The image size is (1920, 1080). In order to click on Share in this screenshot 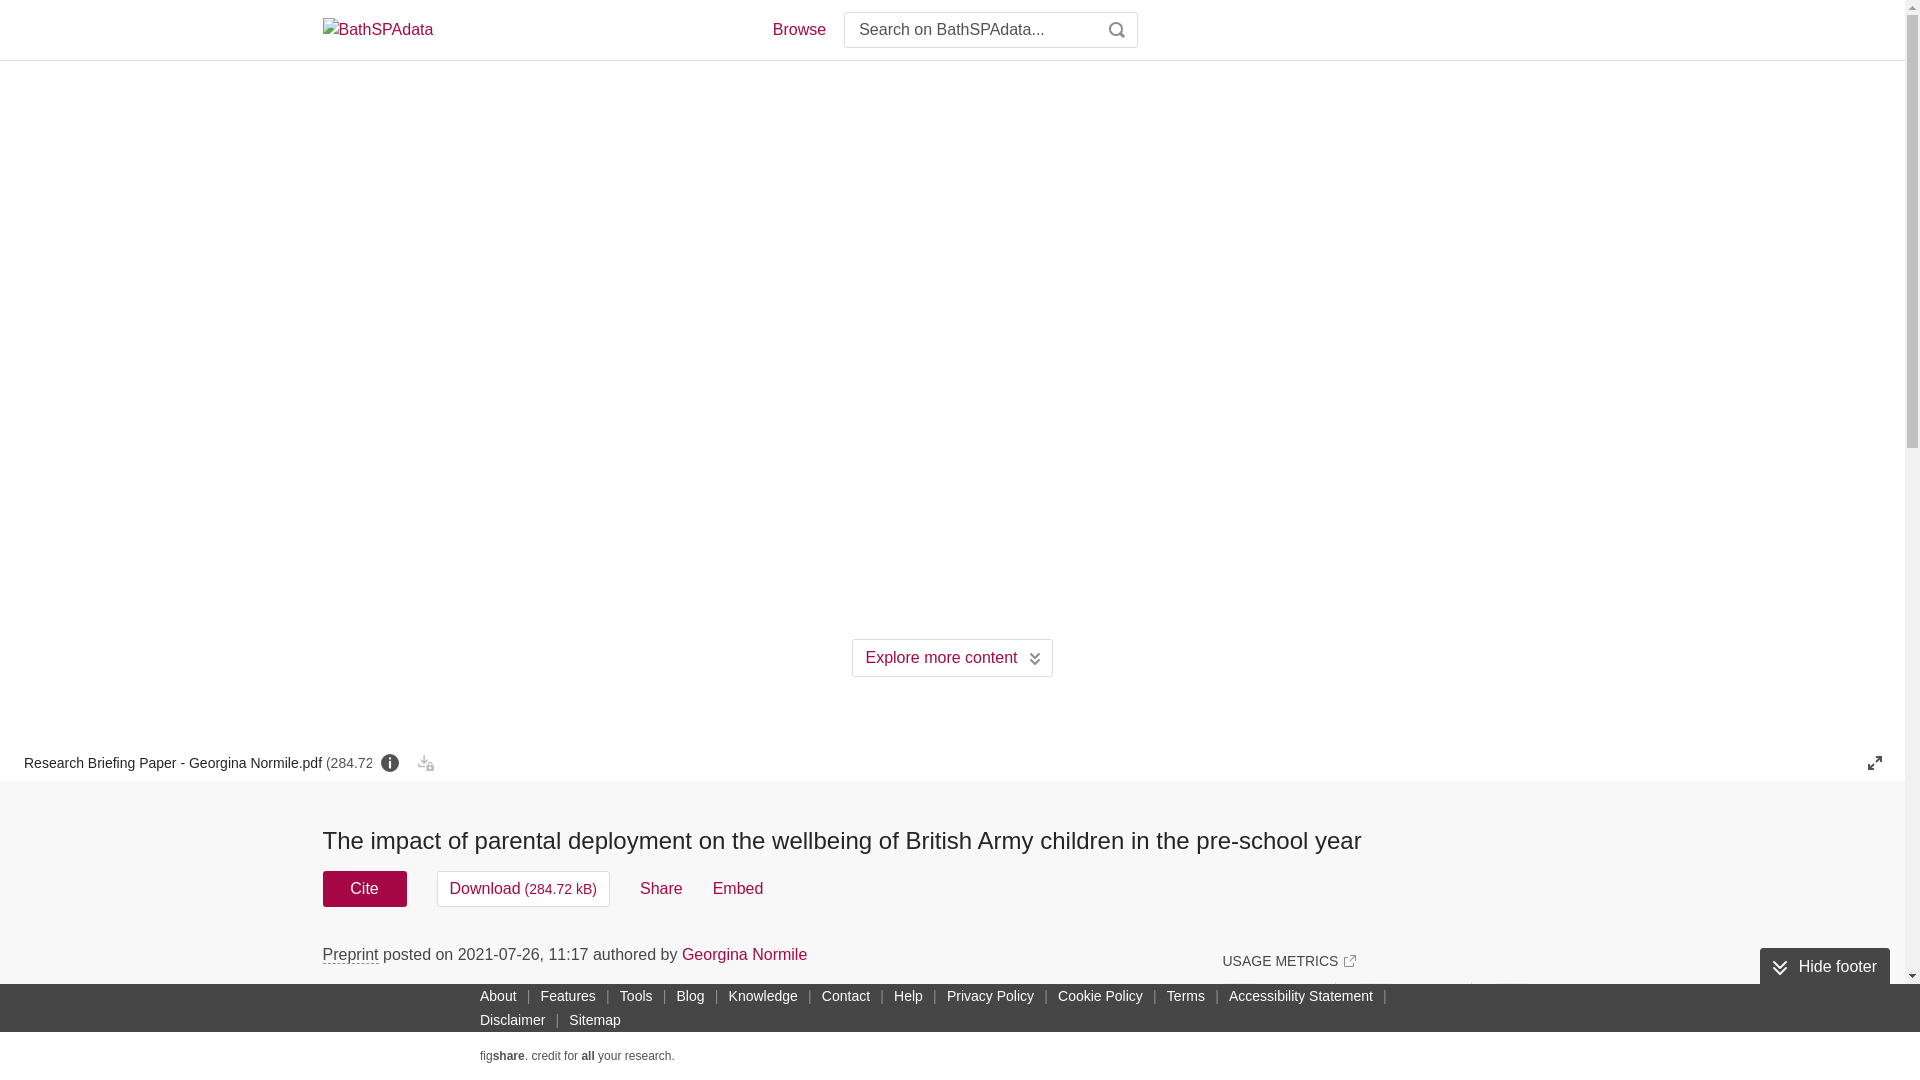, I will do `click(661, 888)`.